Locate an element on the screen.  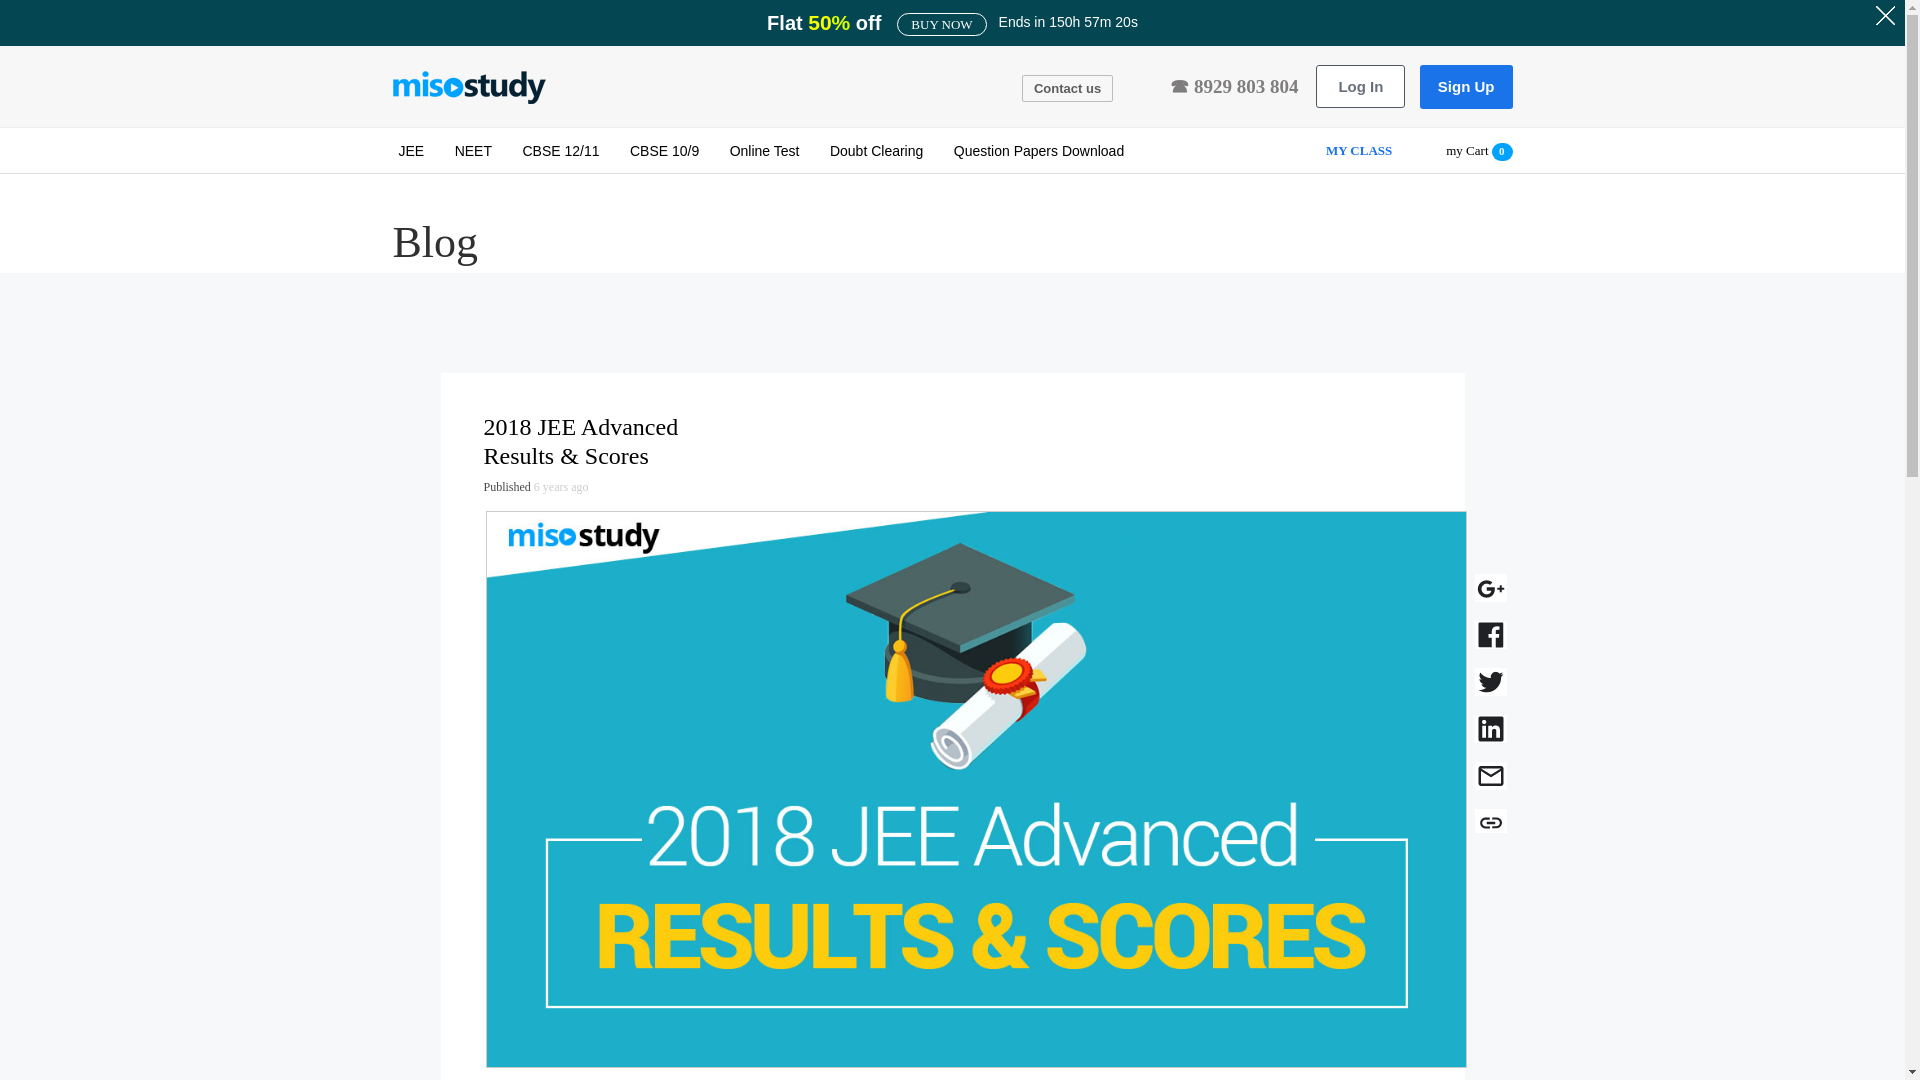
Online Test is located at coordinates (764, 151).